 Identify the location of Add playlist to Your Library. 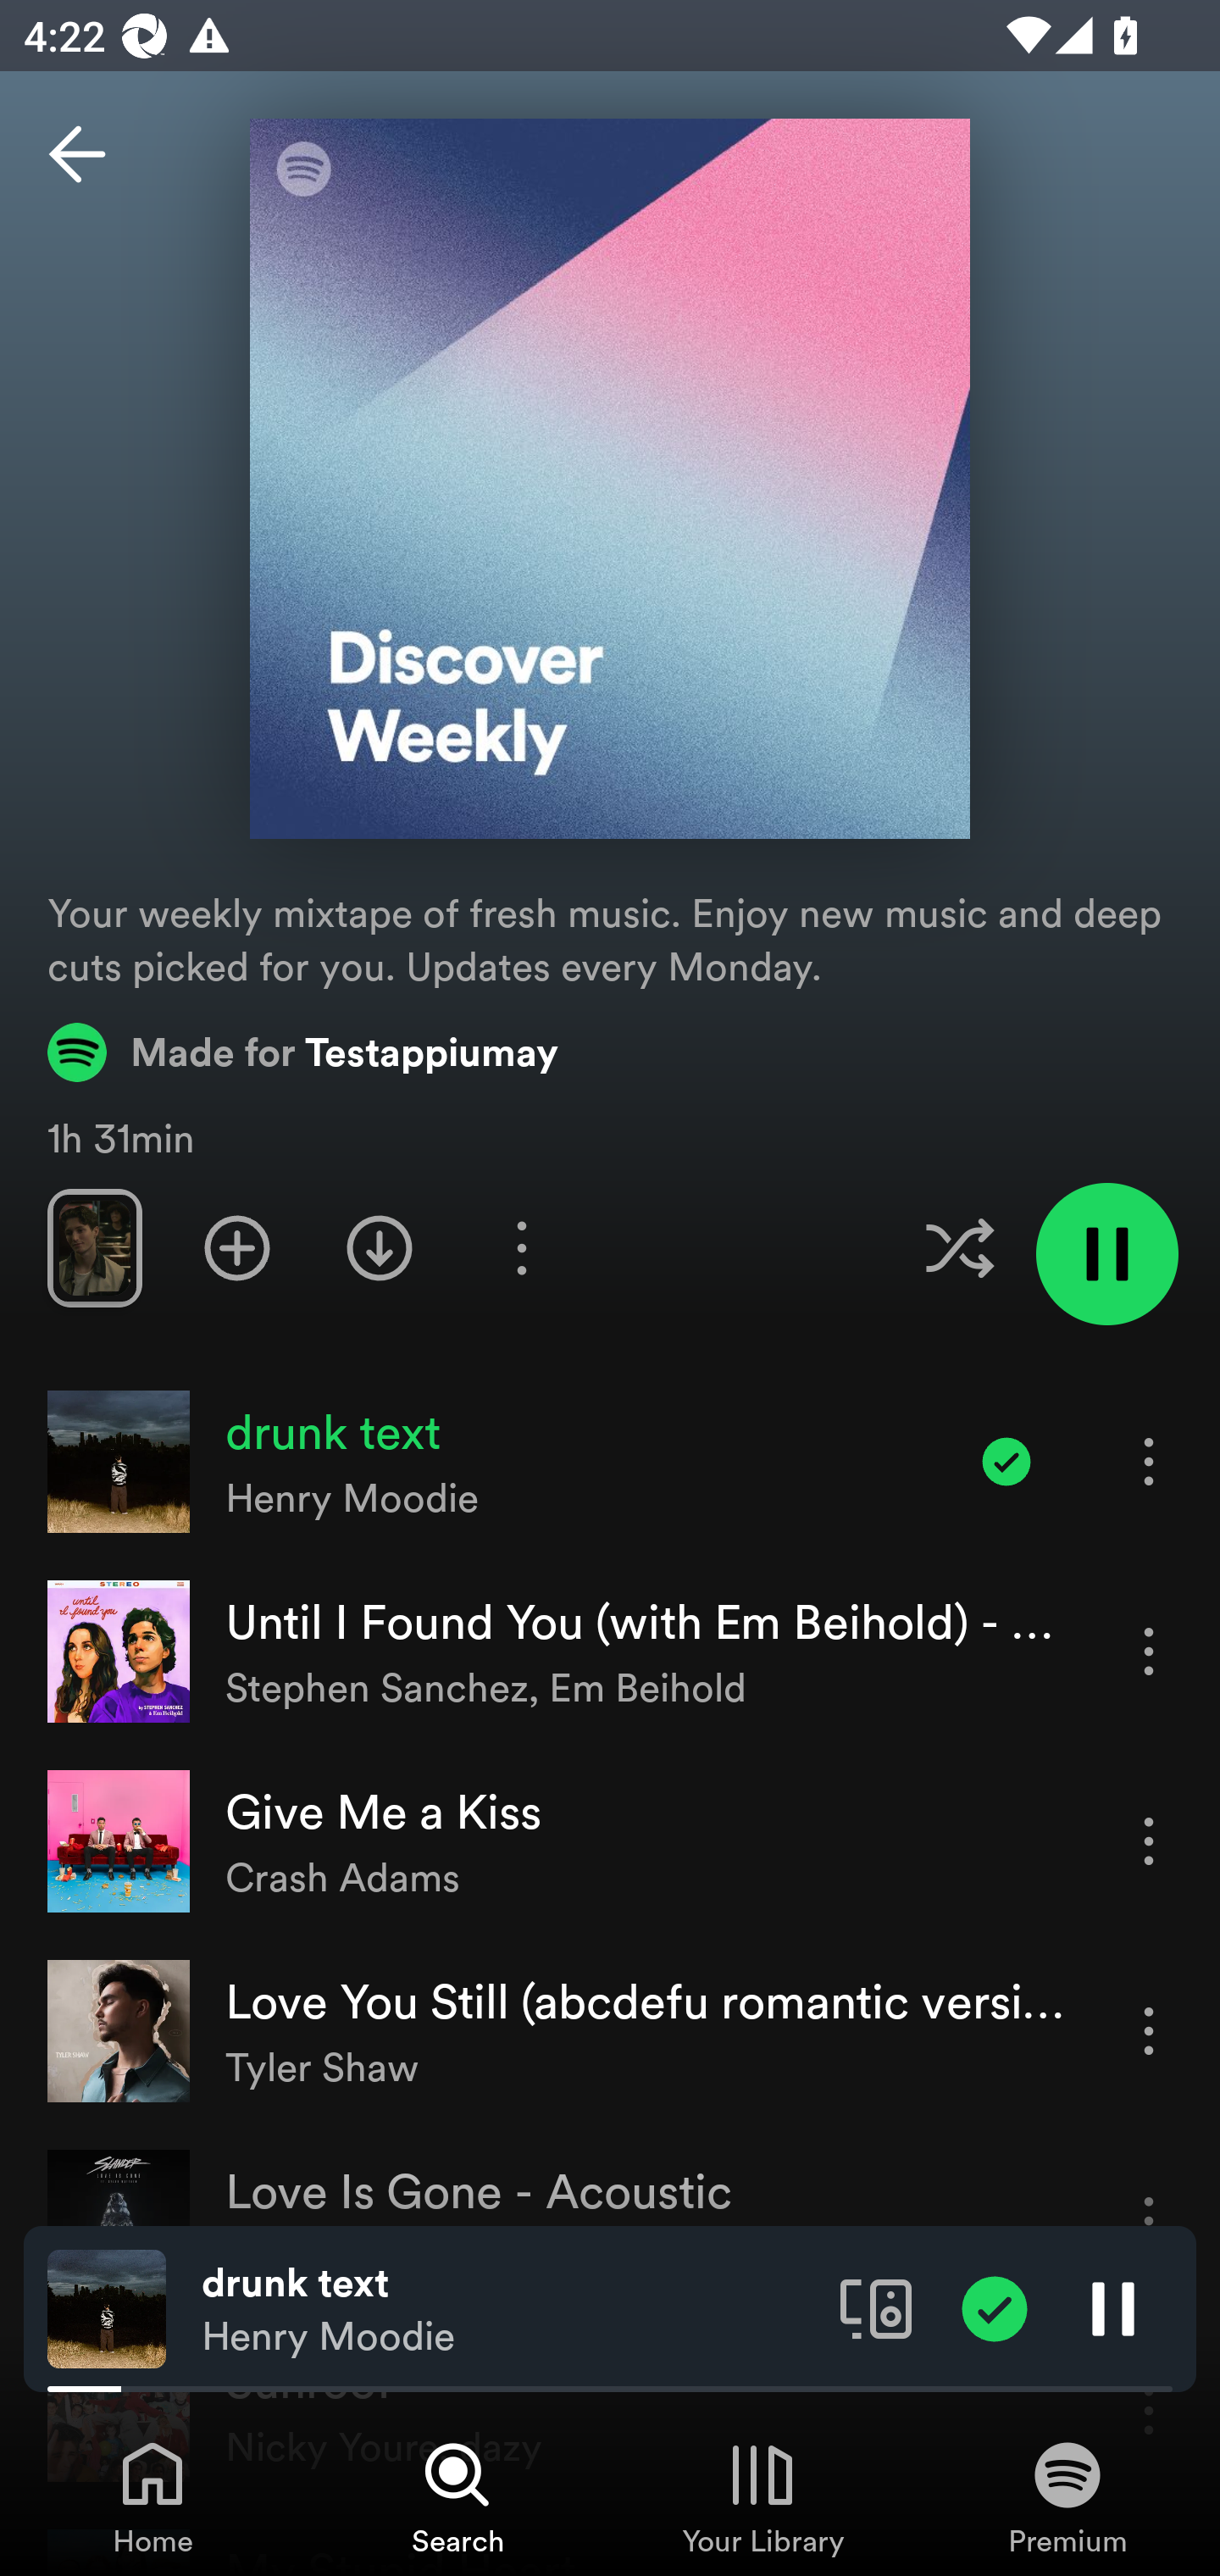
(237, 1247).